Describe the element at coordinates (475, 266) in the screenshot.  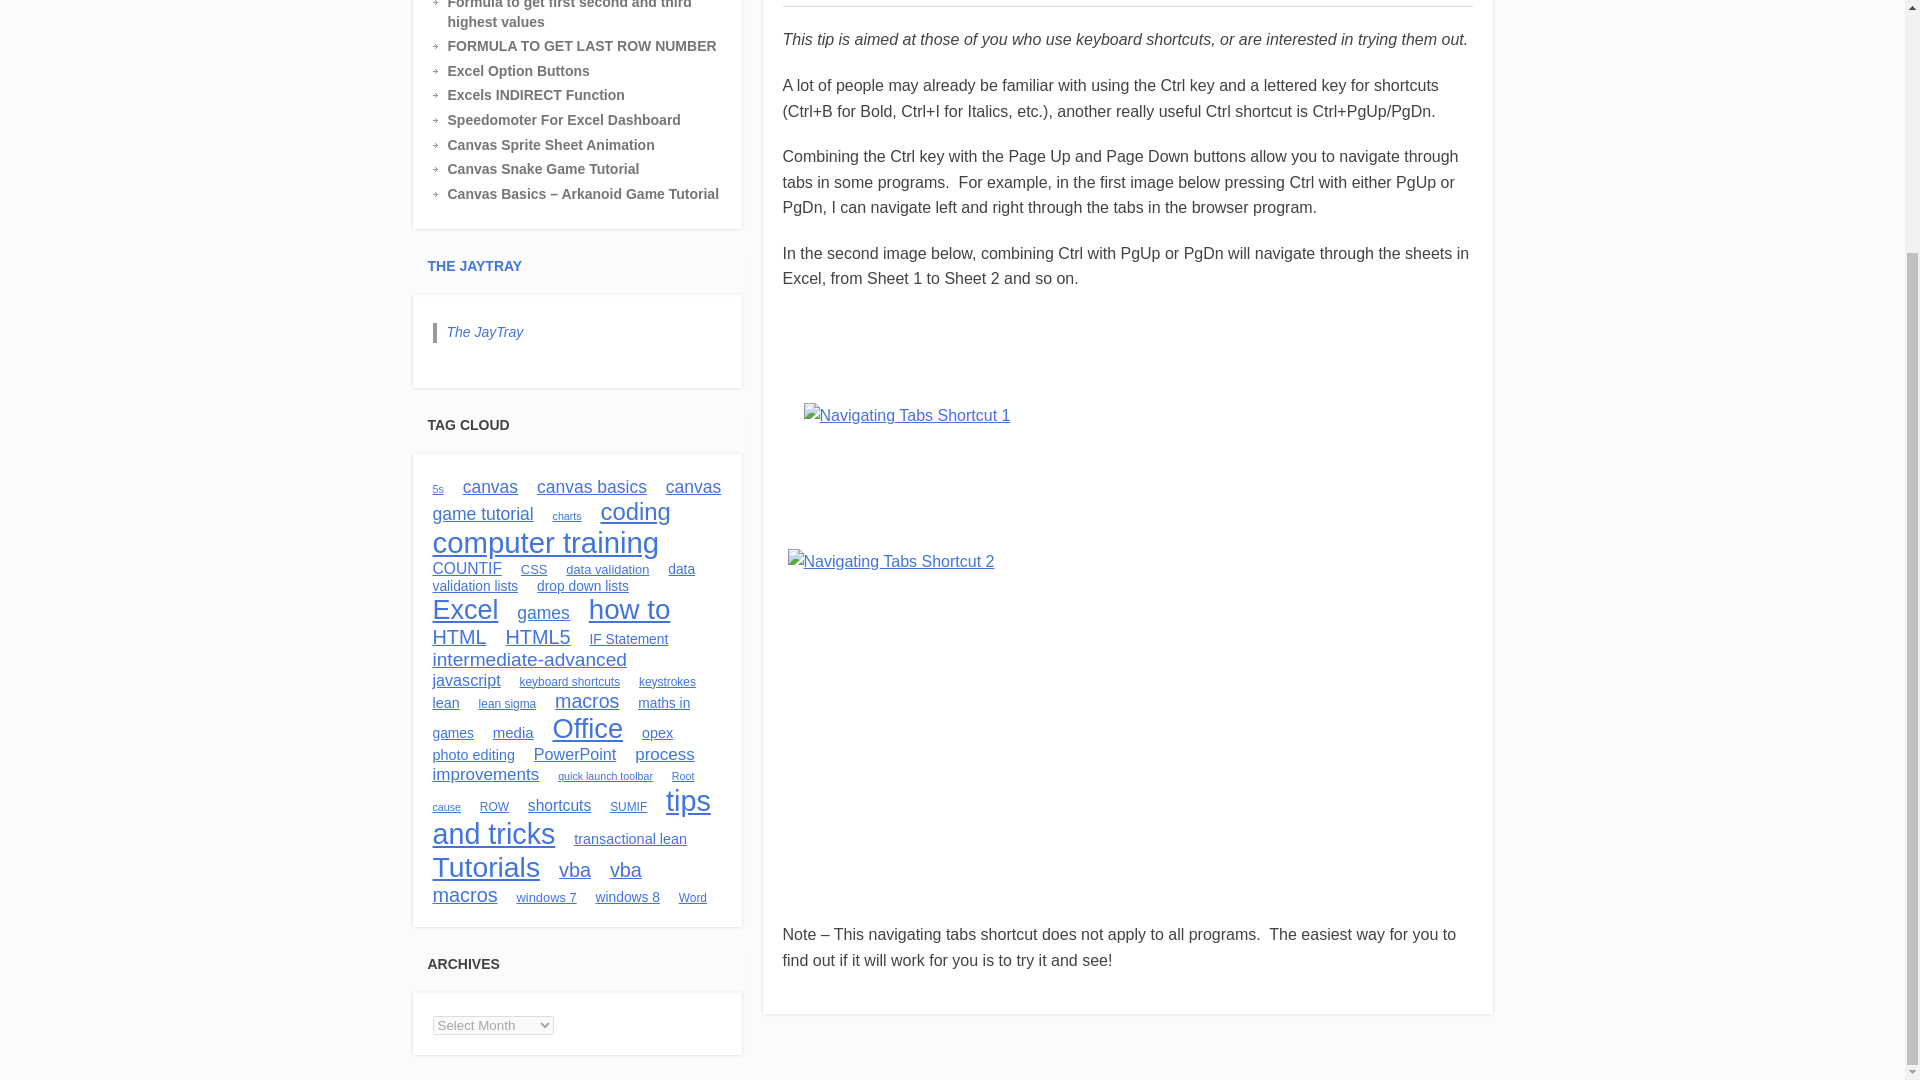
I see `THE JAYTRAY` at that location.